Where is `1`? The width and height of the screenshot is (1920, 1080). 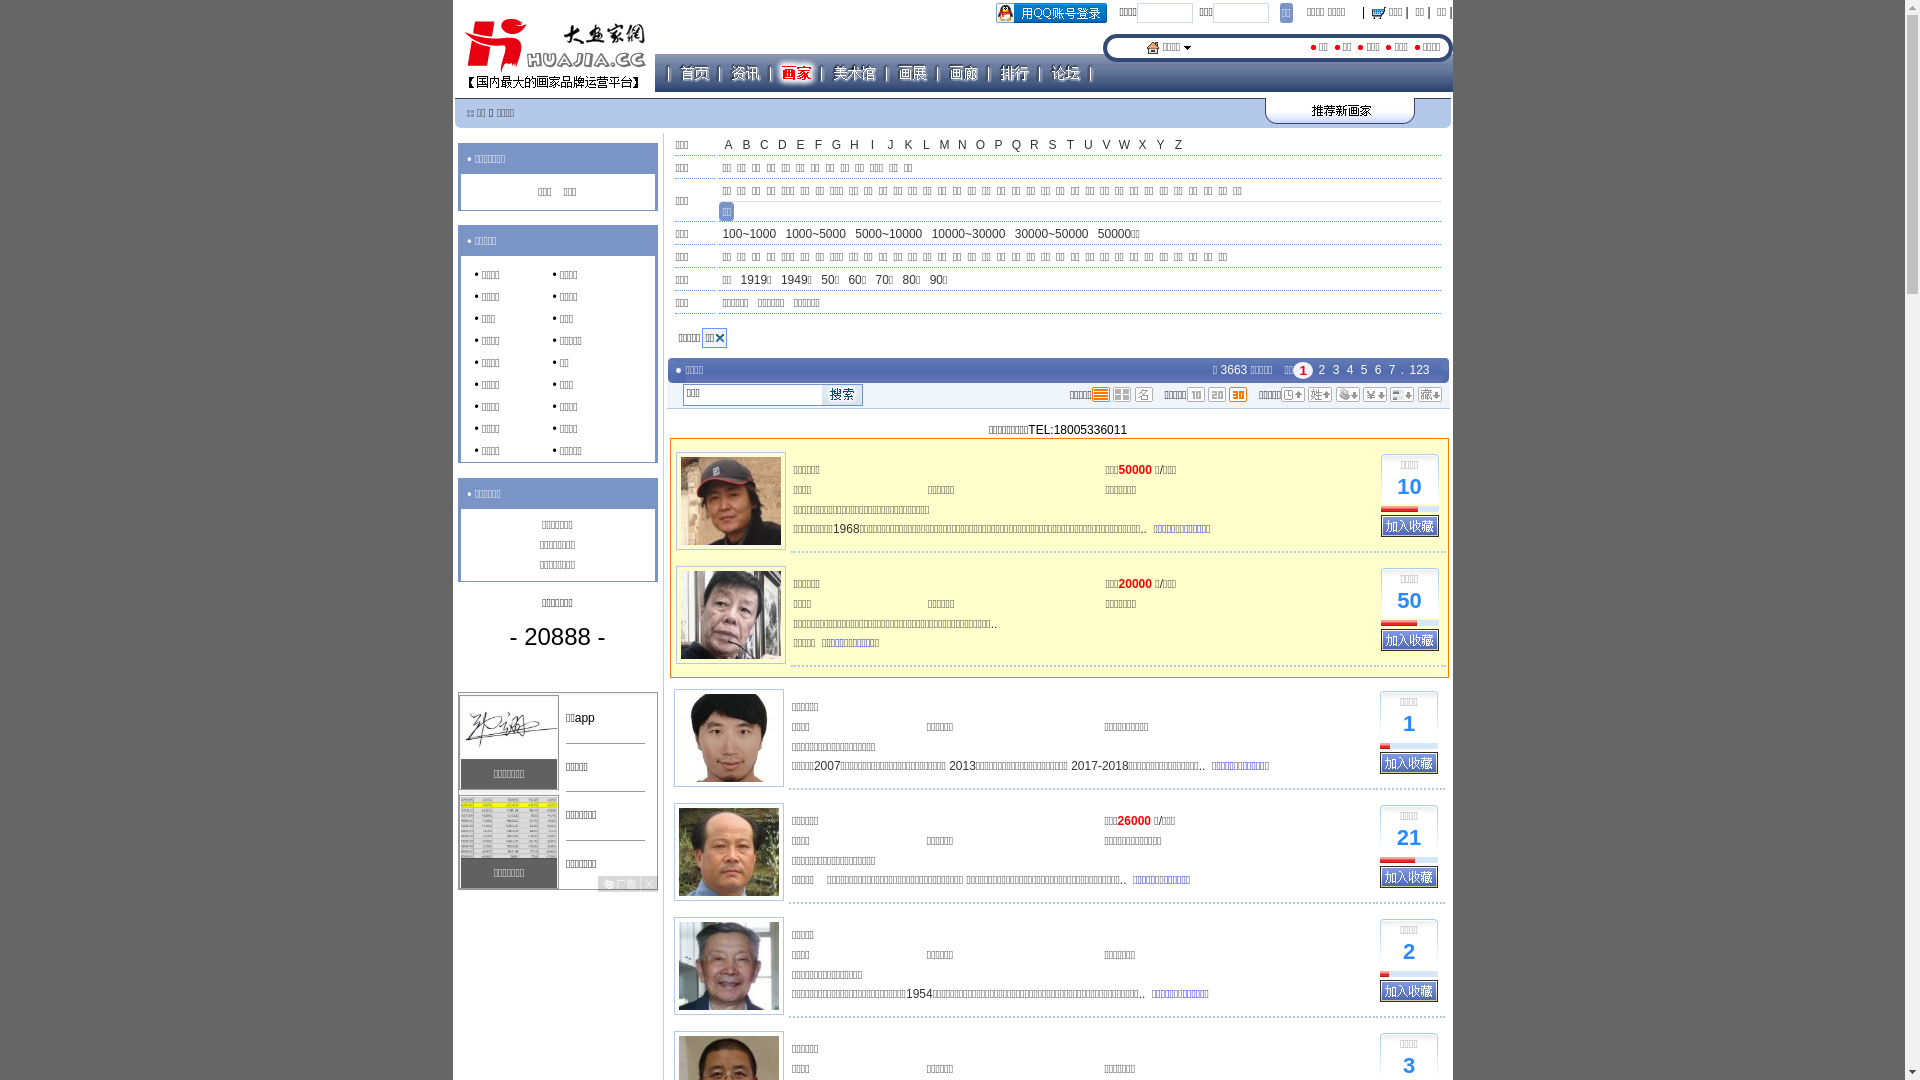
1 is located at coordinates (1409, 724).